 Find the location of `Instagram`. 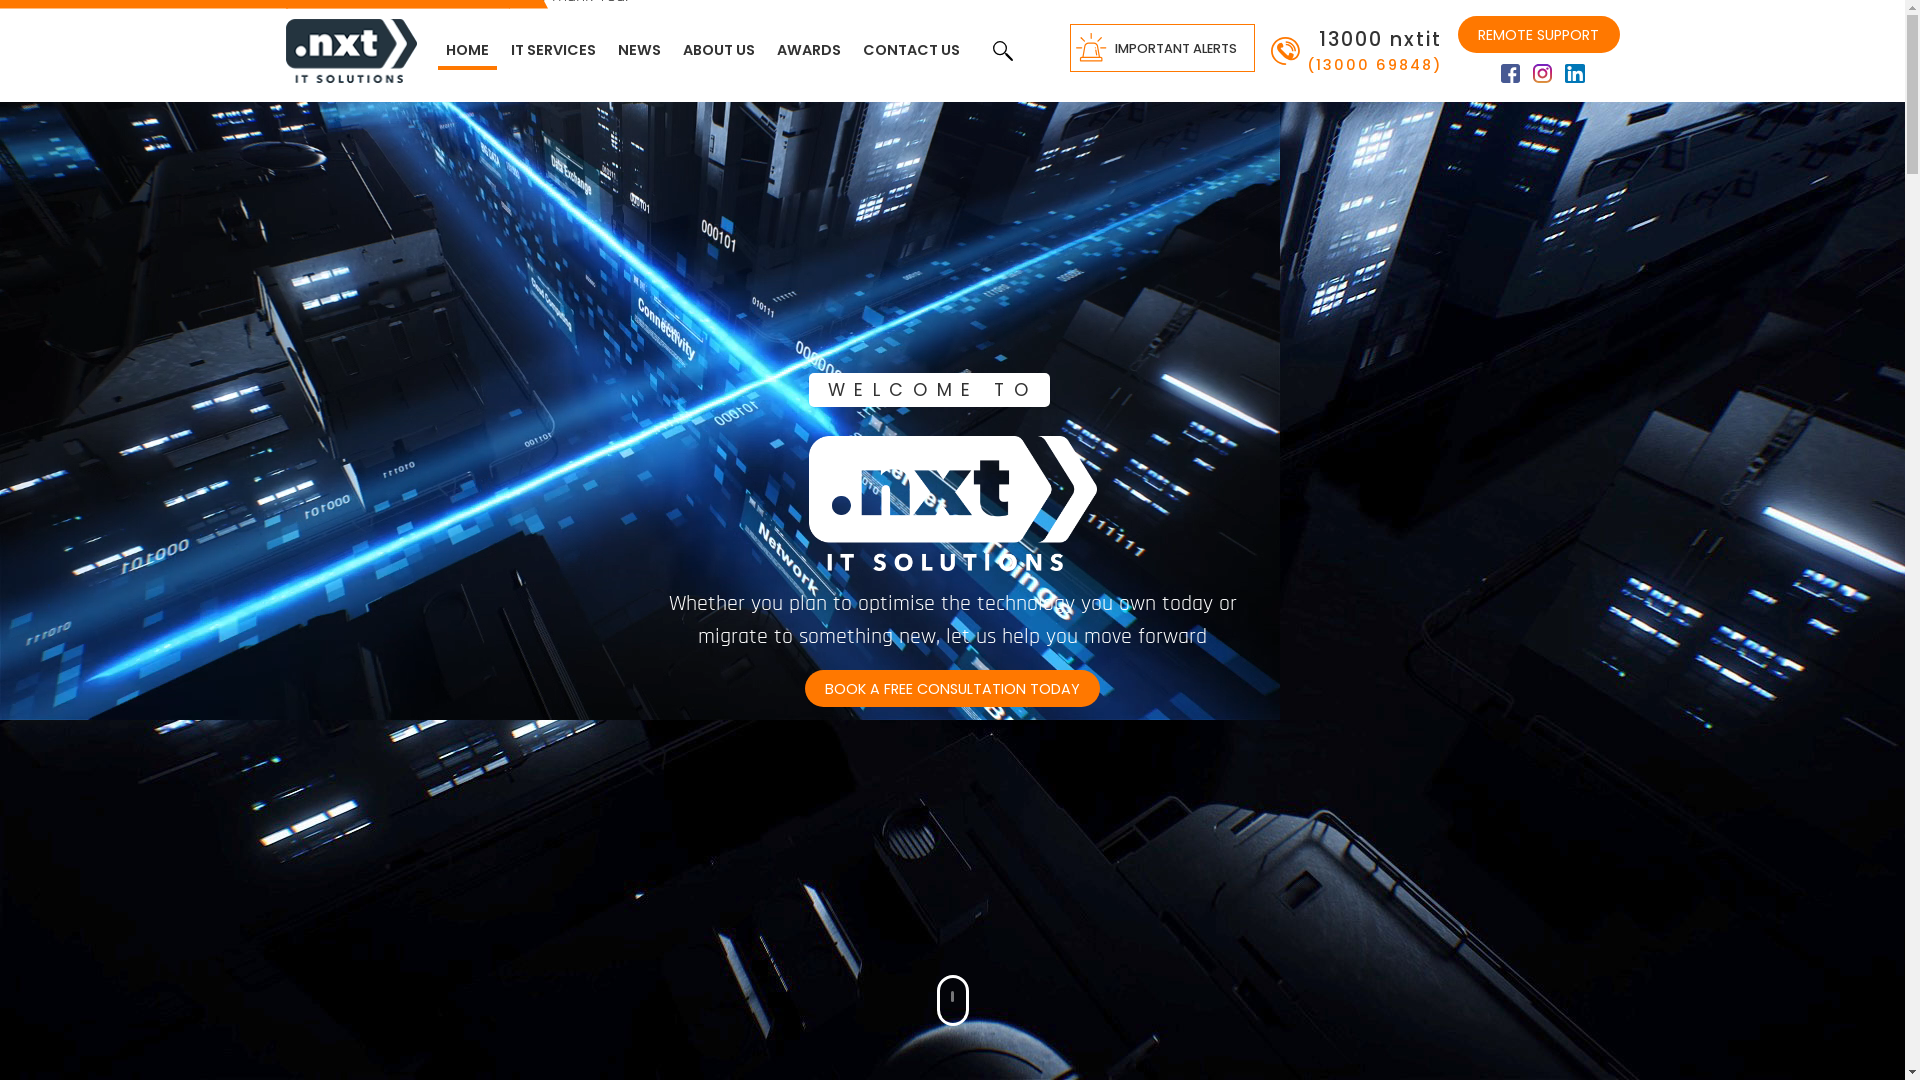

Instagram is located at coordinates (1542, 73).